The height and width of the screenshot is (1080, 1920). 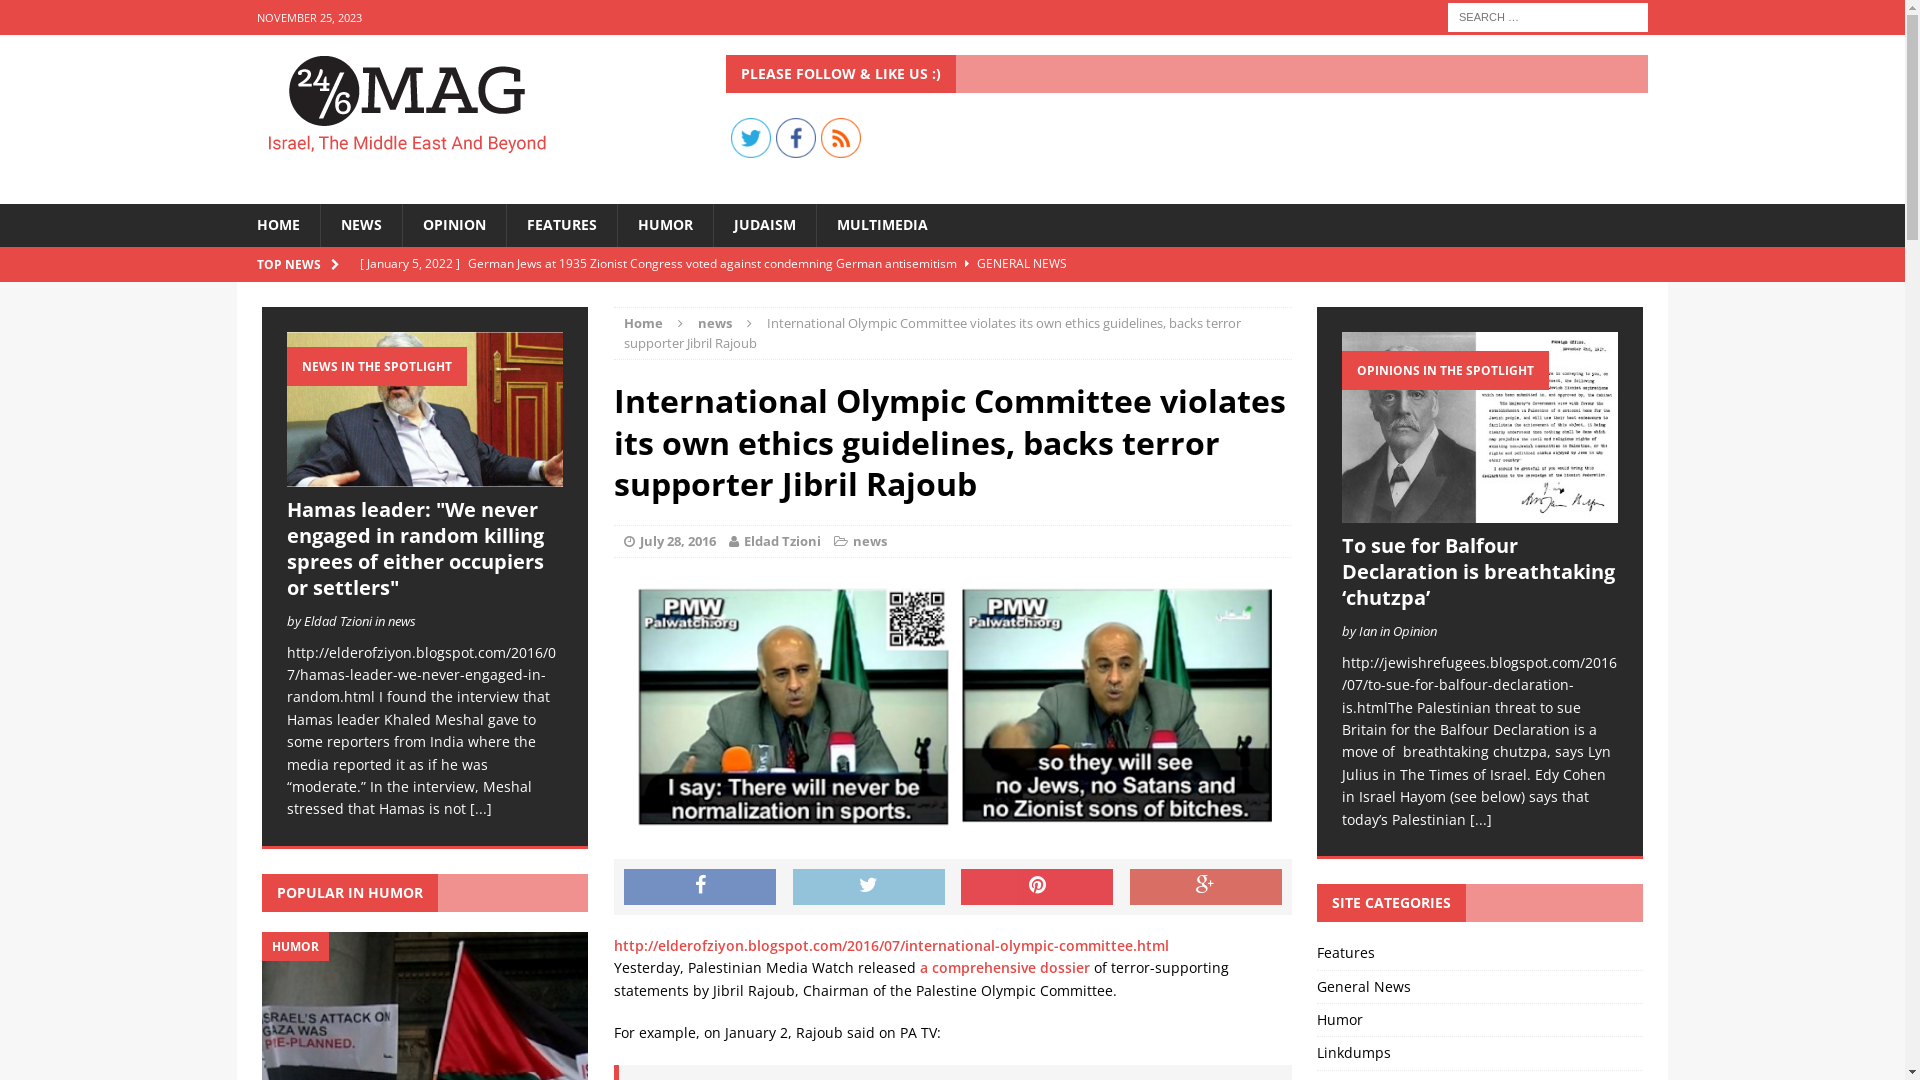 I want to click on rajoub1-0a2a27c24e9830d7cf59826a101f501cb33f2e07, so click(x=953, y=709).